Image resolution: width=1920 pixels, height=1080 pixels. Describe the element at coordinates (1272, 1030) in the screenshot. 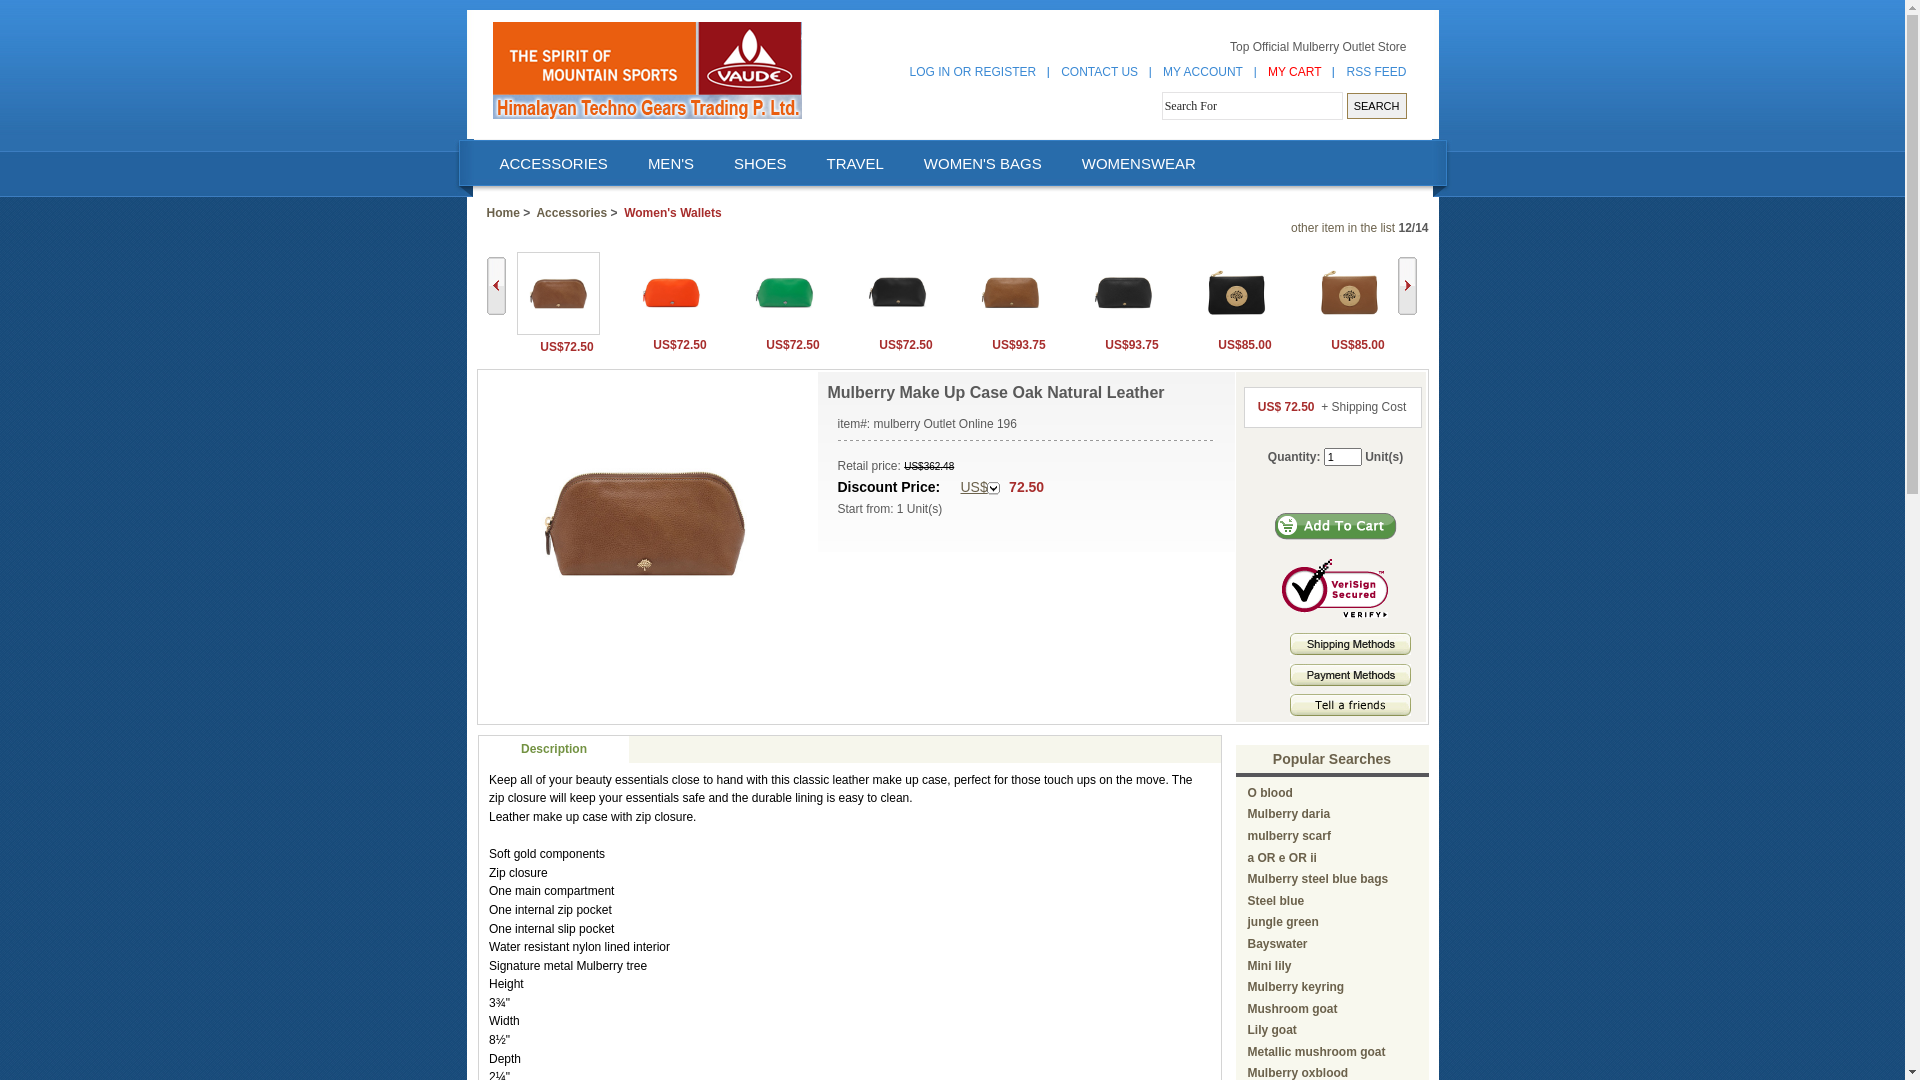

I see `Lily goat` at that location.